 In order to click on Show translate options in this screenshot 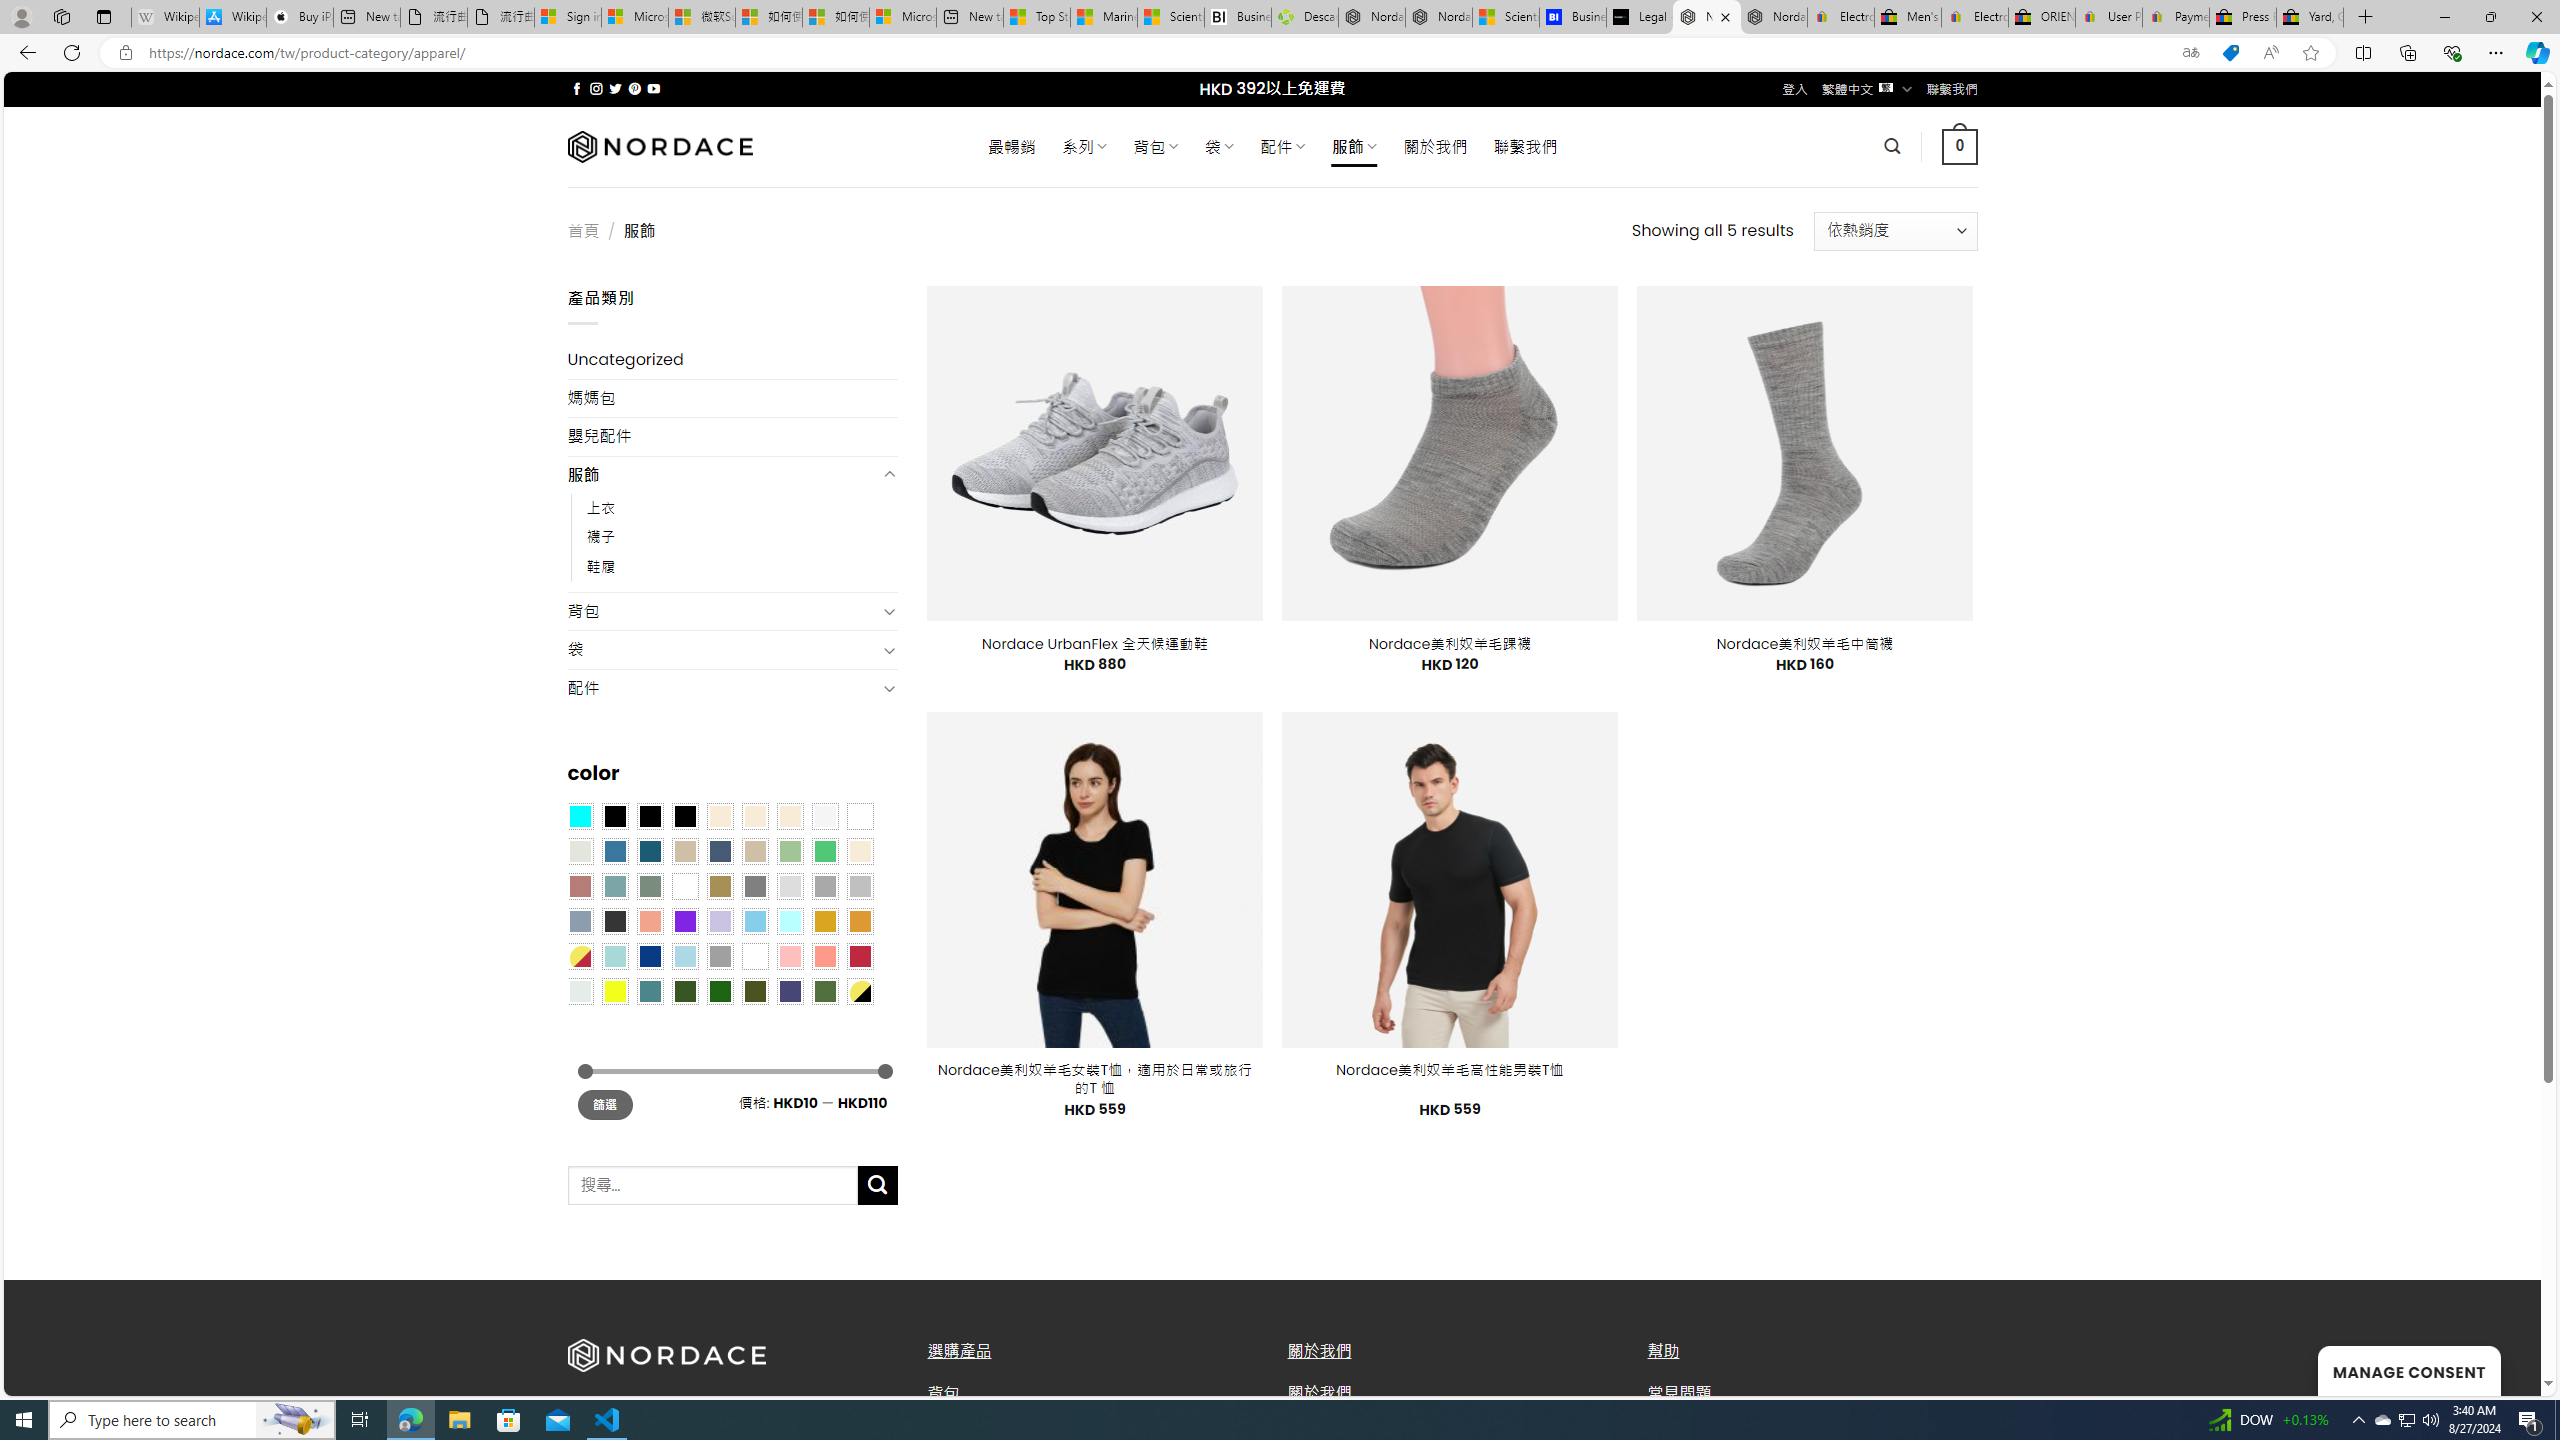, I will do `click(2190, 53)`.